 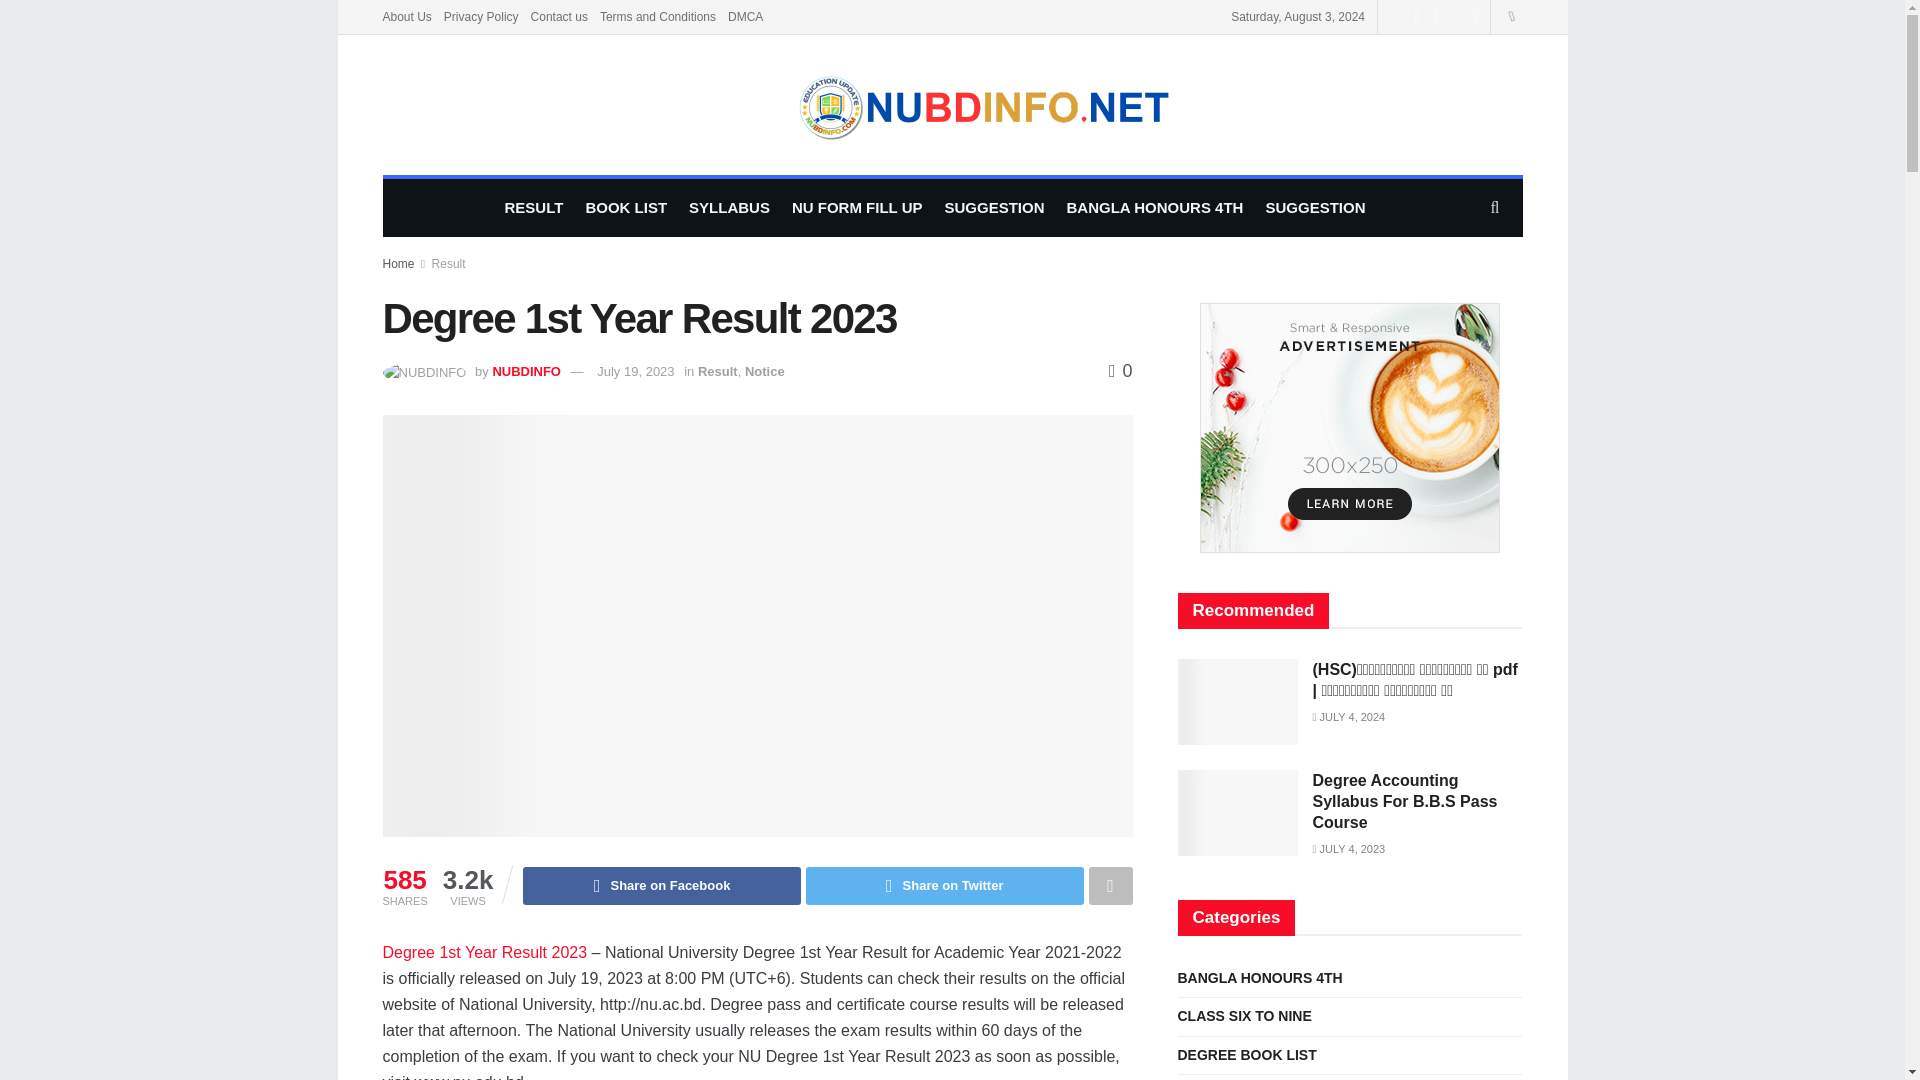 I want to click on Privacy Policy, so click(x=480, y=16).